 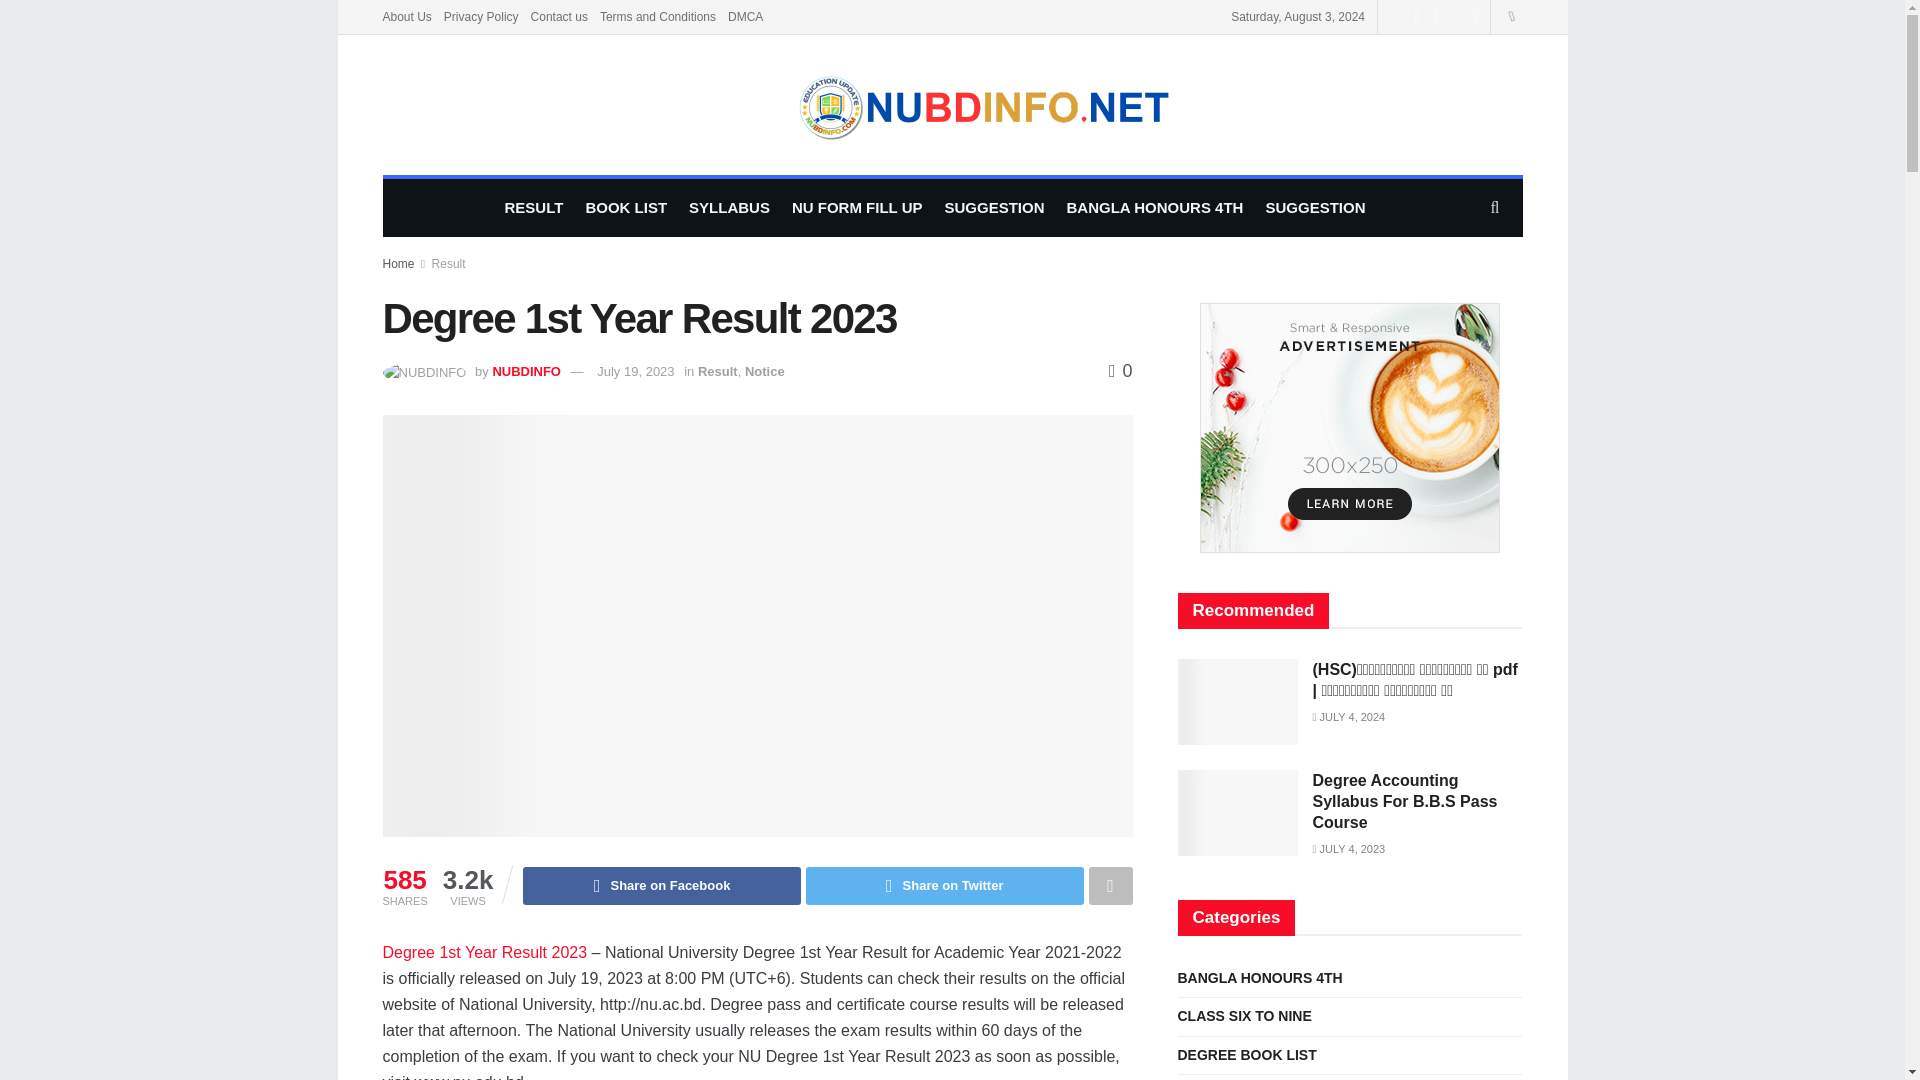 I want to click on Privacy Policy, so click(x=480, y=16).